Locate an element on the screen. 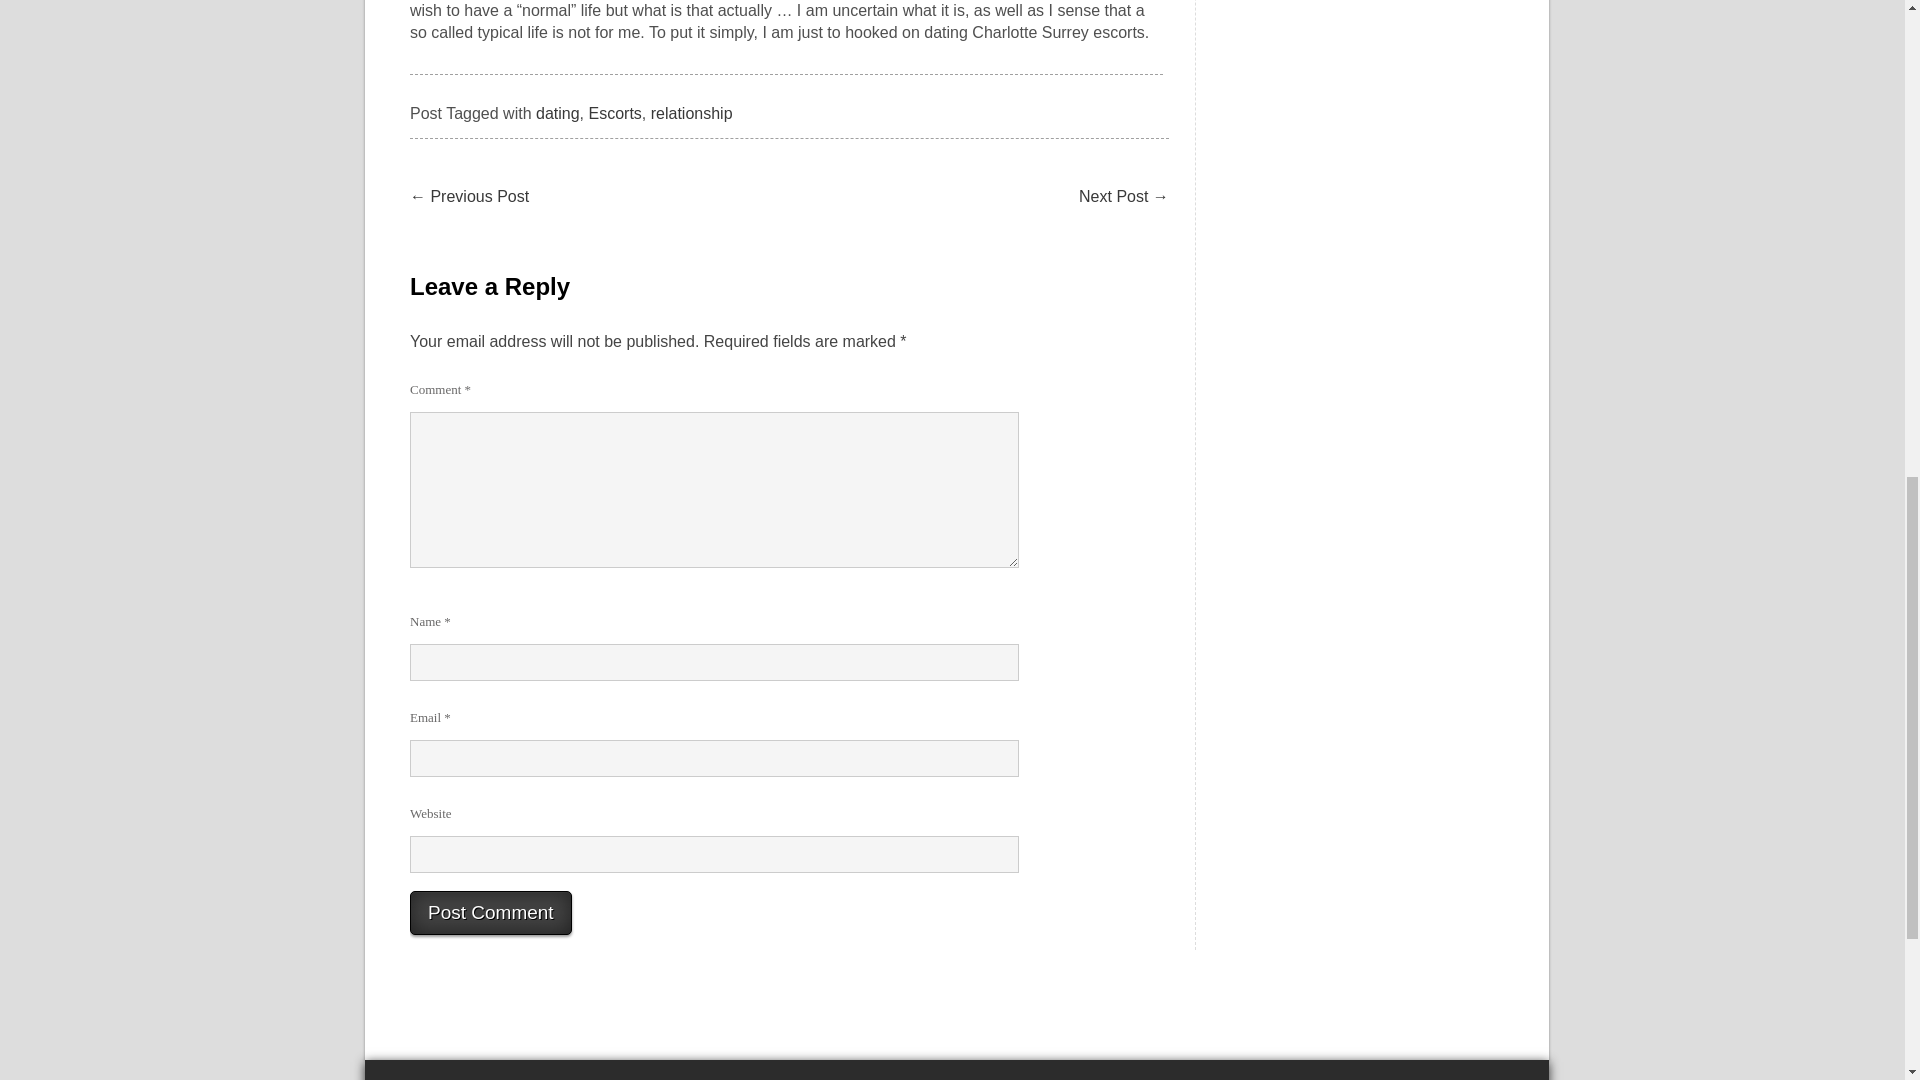  Post Comment is located at coordinates (491, 913).